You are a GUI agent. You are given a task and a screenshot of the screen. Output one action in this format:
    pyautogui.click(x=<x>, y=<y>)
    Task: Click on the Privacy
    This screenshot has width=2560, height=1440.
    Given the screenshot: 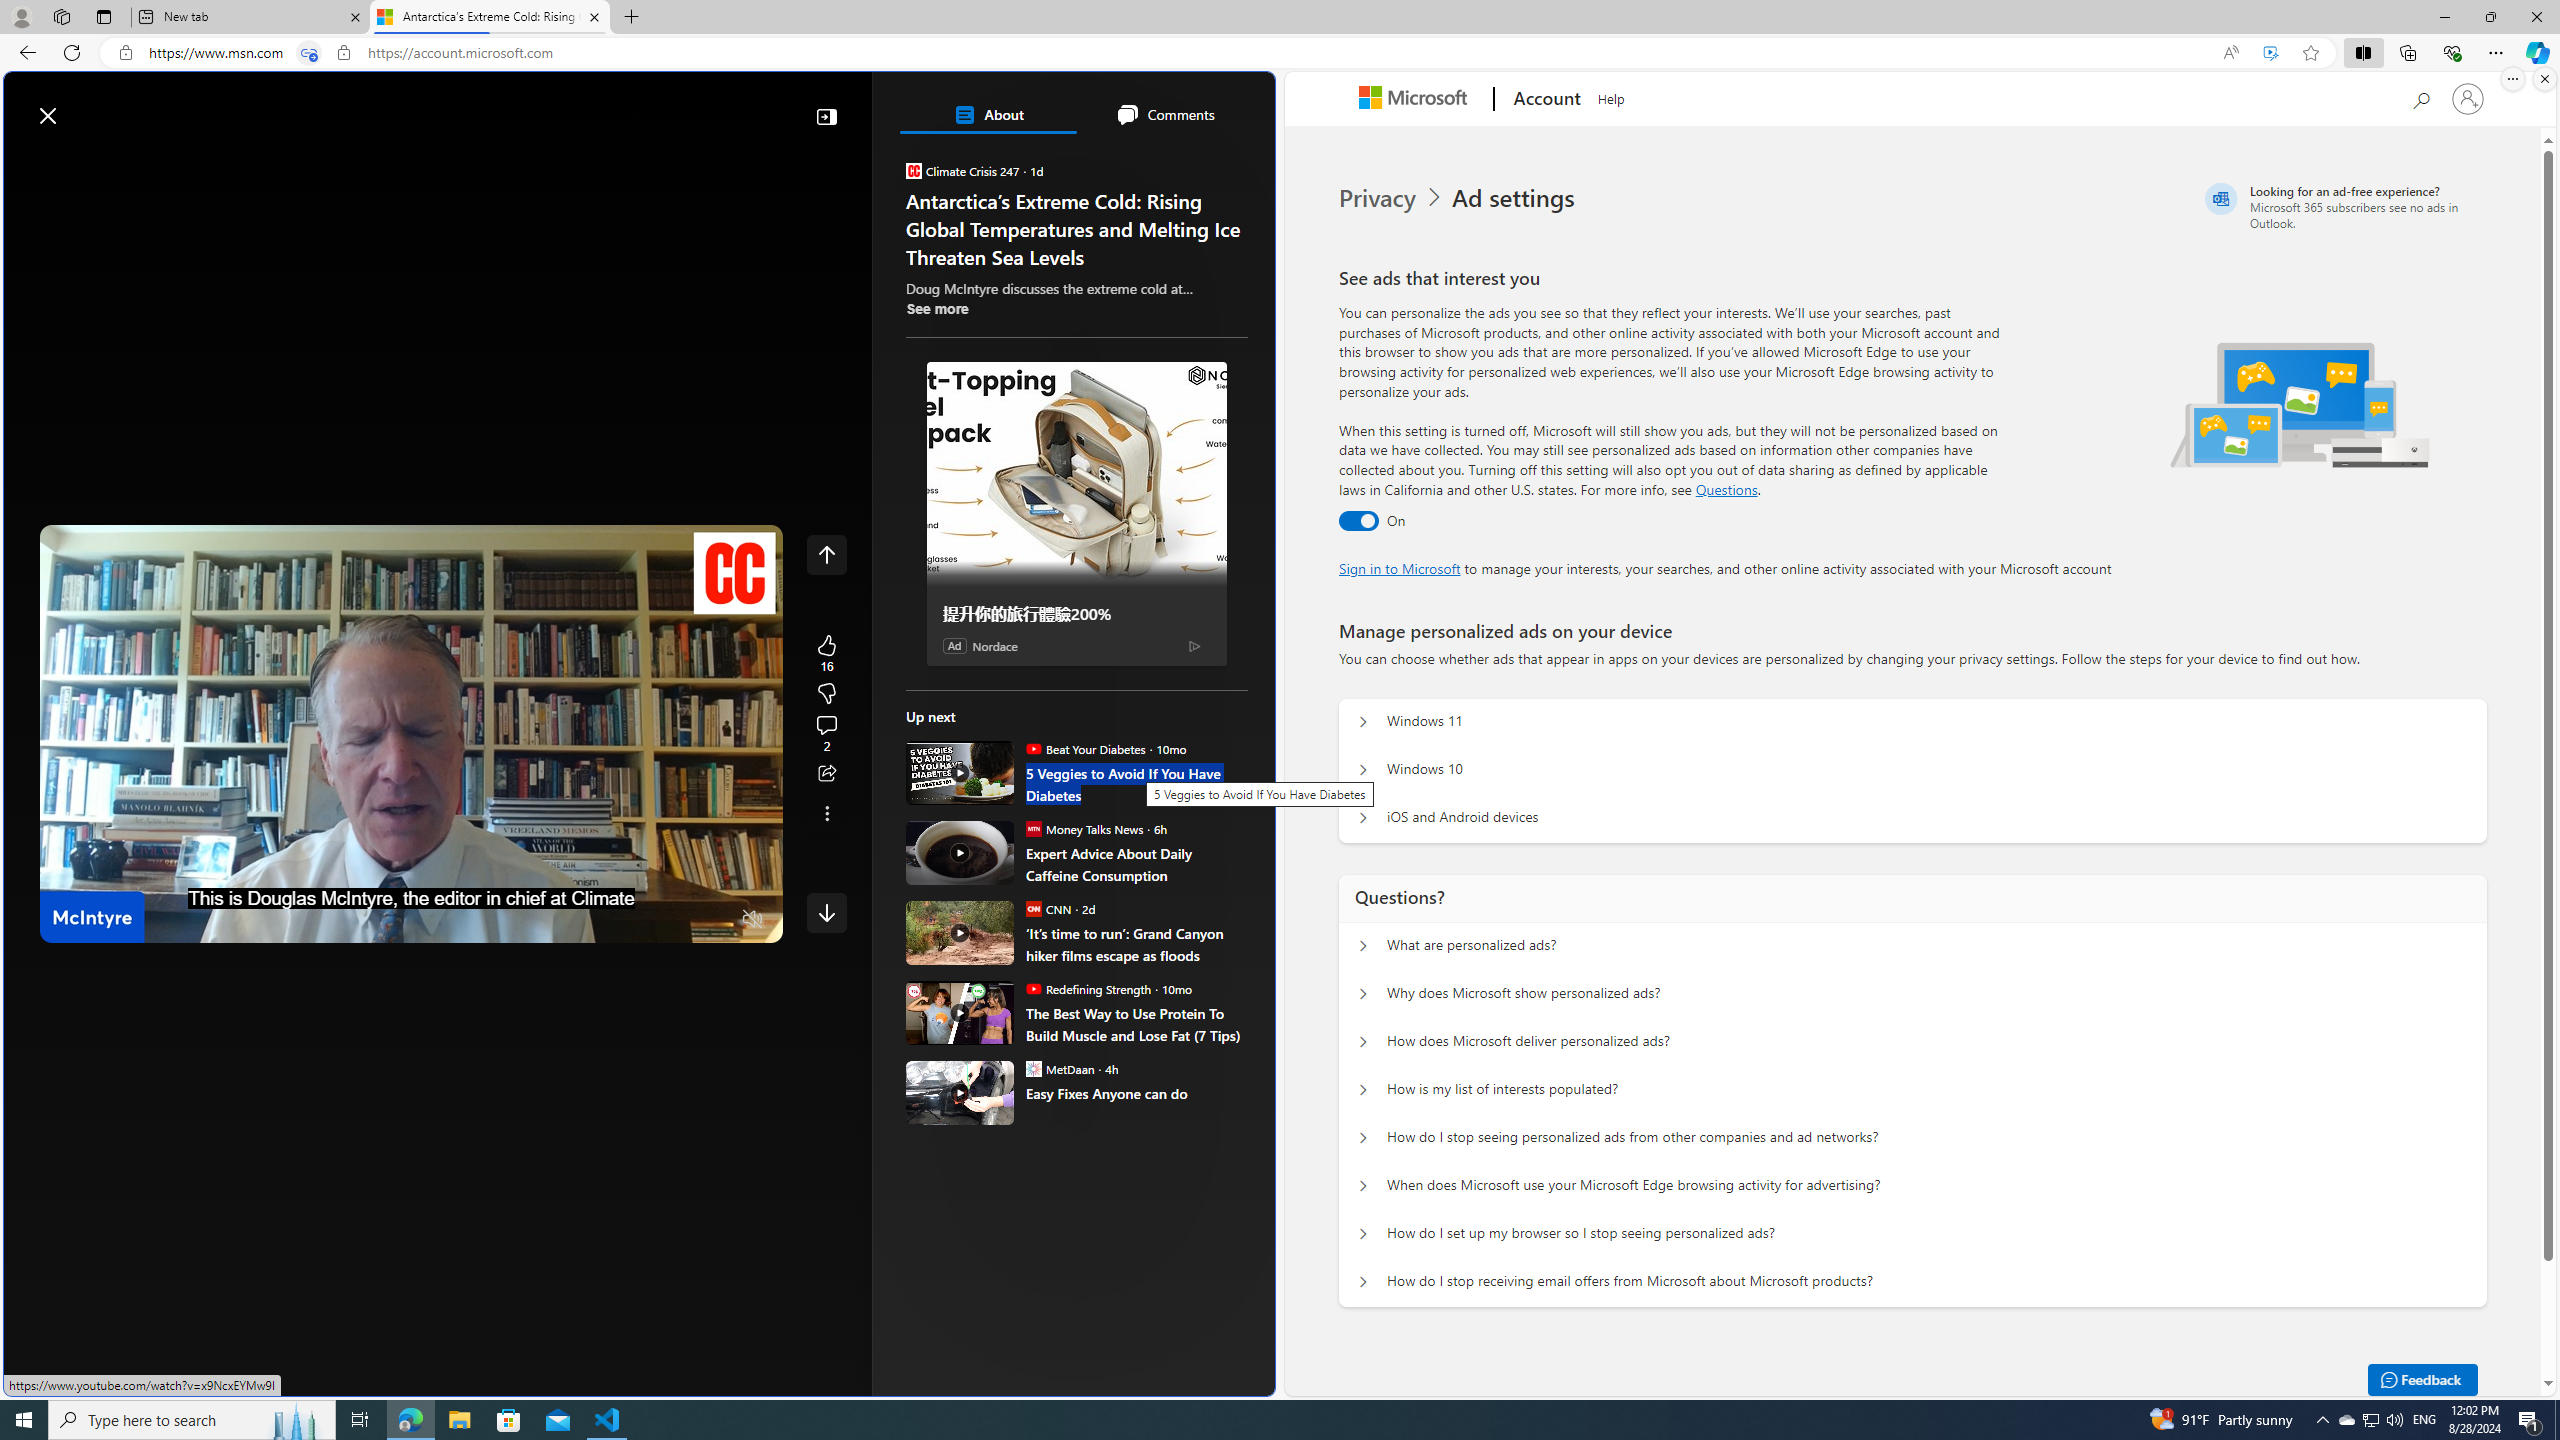 What is the action you would take?
    pyautogui.click(x=1379, y=198)
    